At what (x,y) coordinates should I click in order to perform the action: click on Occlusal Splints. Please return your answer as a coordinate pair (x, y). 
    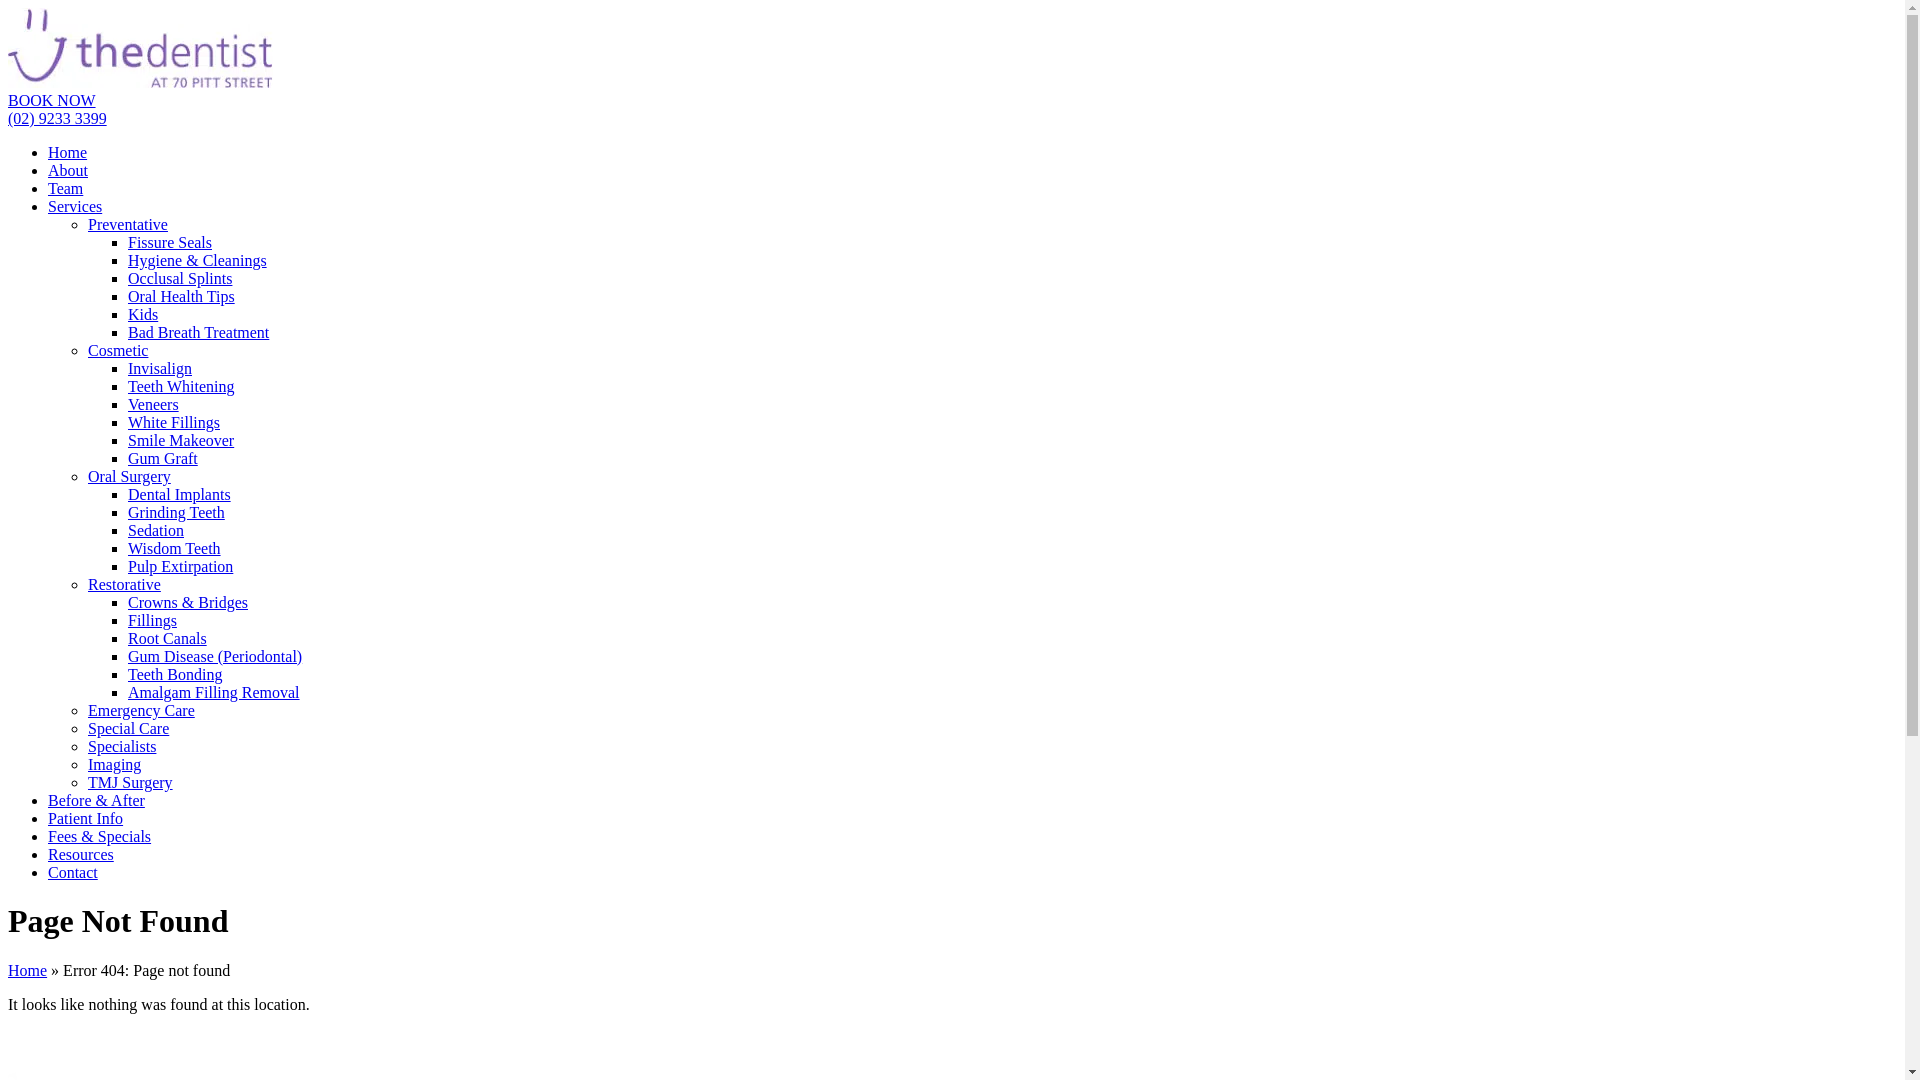
    Looking at the image, I should click on (180, 278).